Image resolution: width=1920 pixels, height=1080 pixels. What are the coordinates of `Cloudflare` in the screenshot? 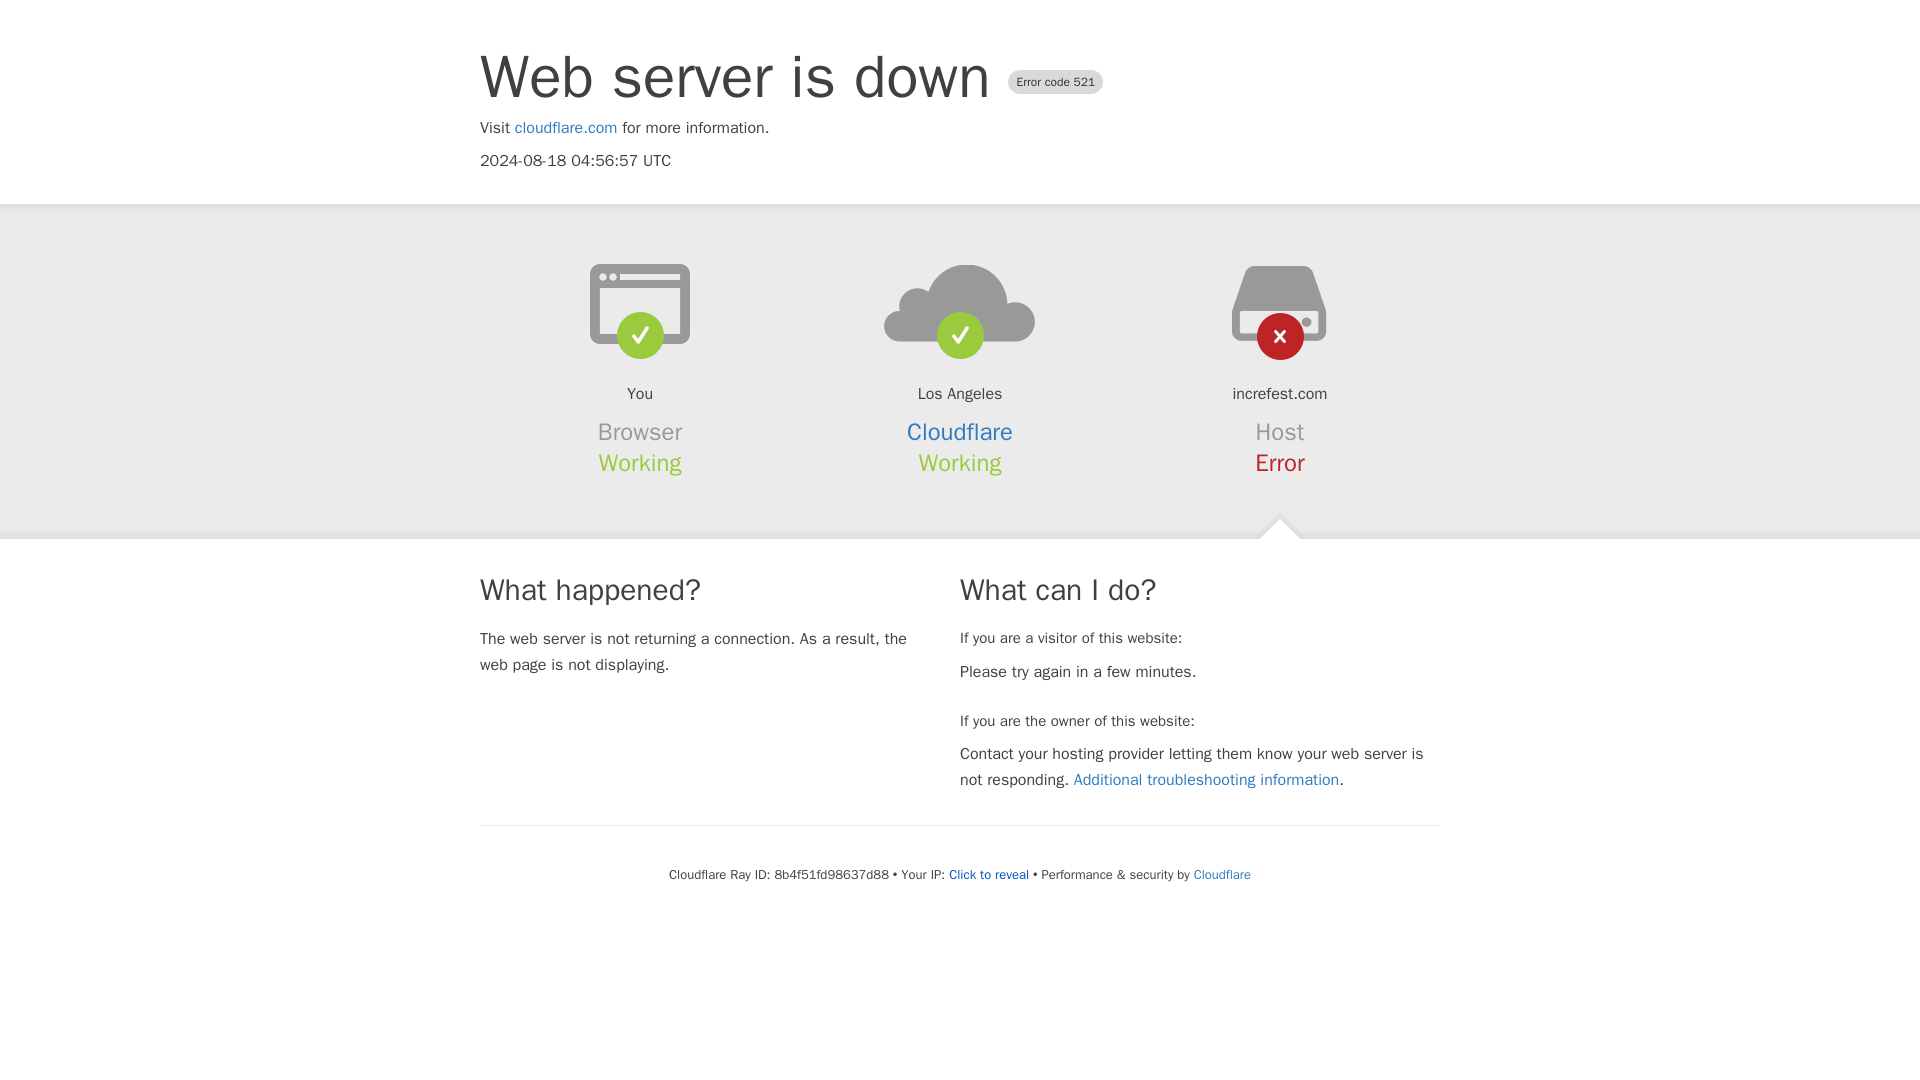 It's located at (1222, 874).